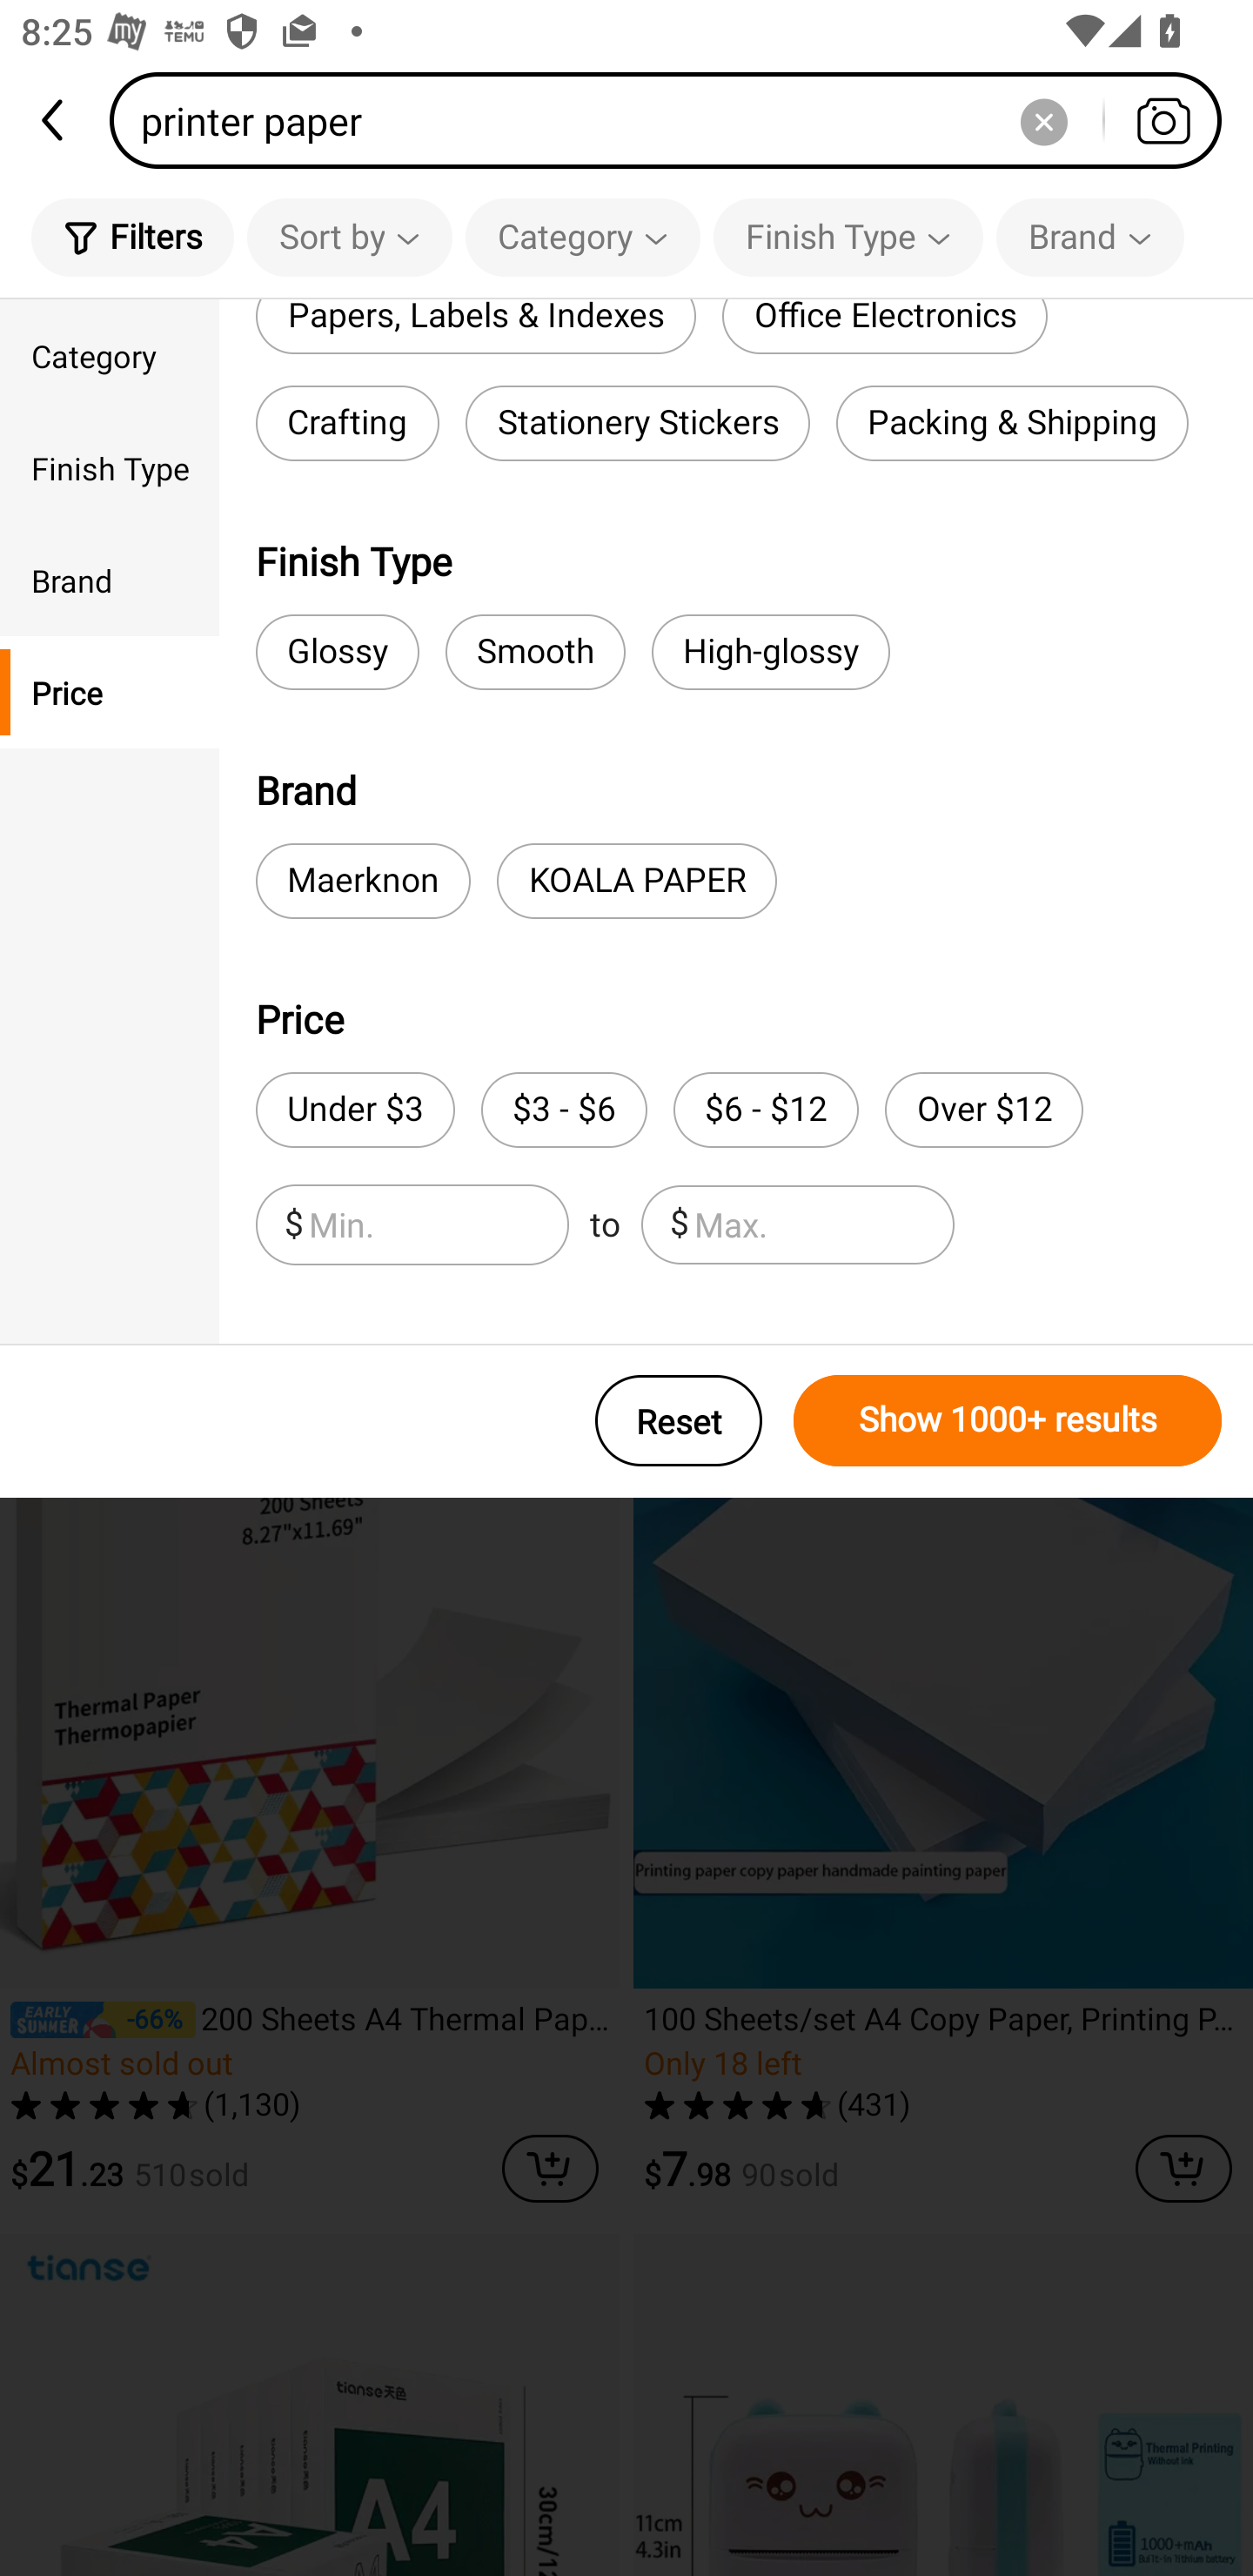 Image resolution: width=1253 pixels, height=2576 pixels. I want to click on Finish Type, so click(110, 466).